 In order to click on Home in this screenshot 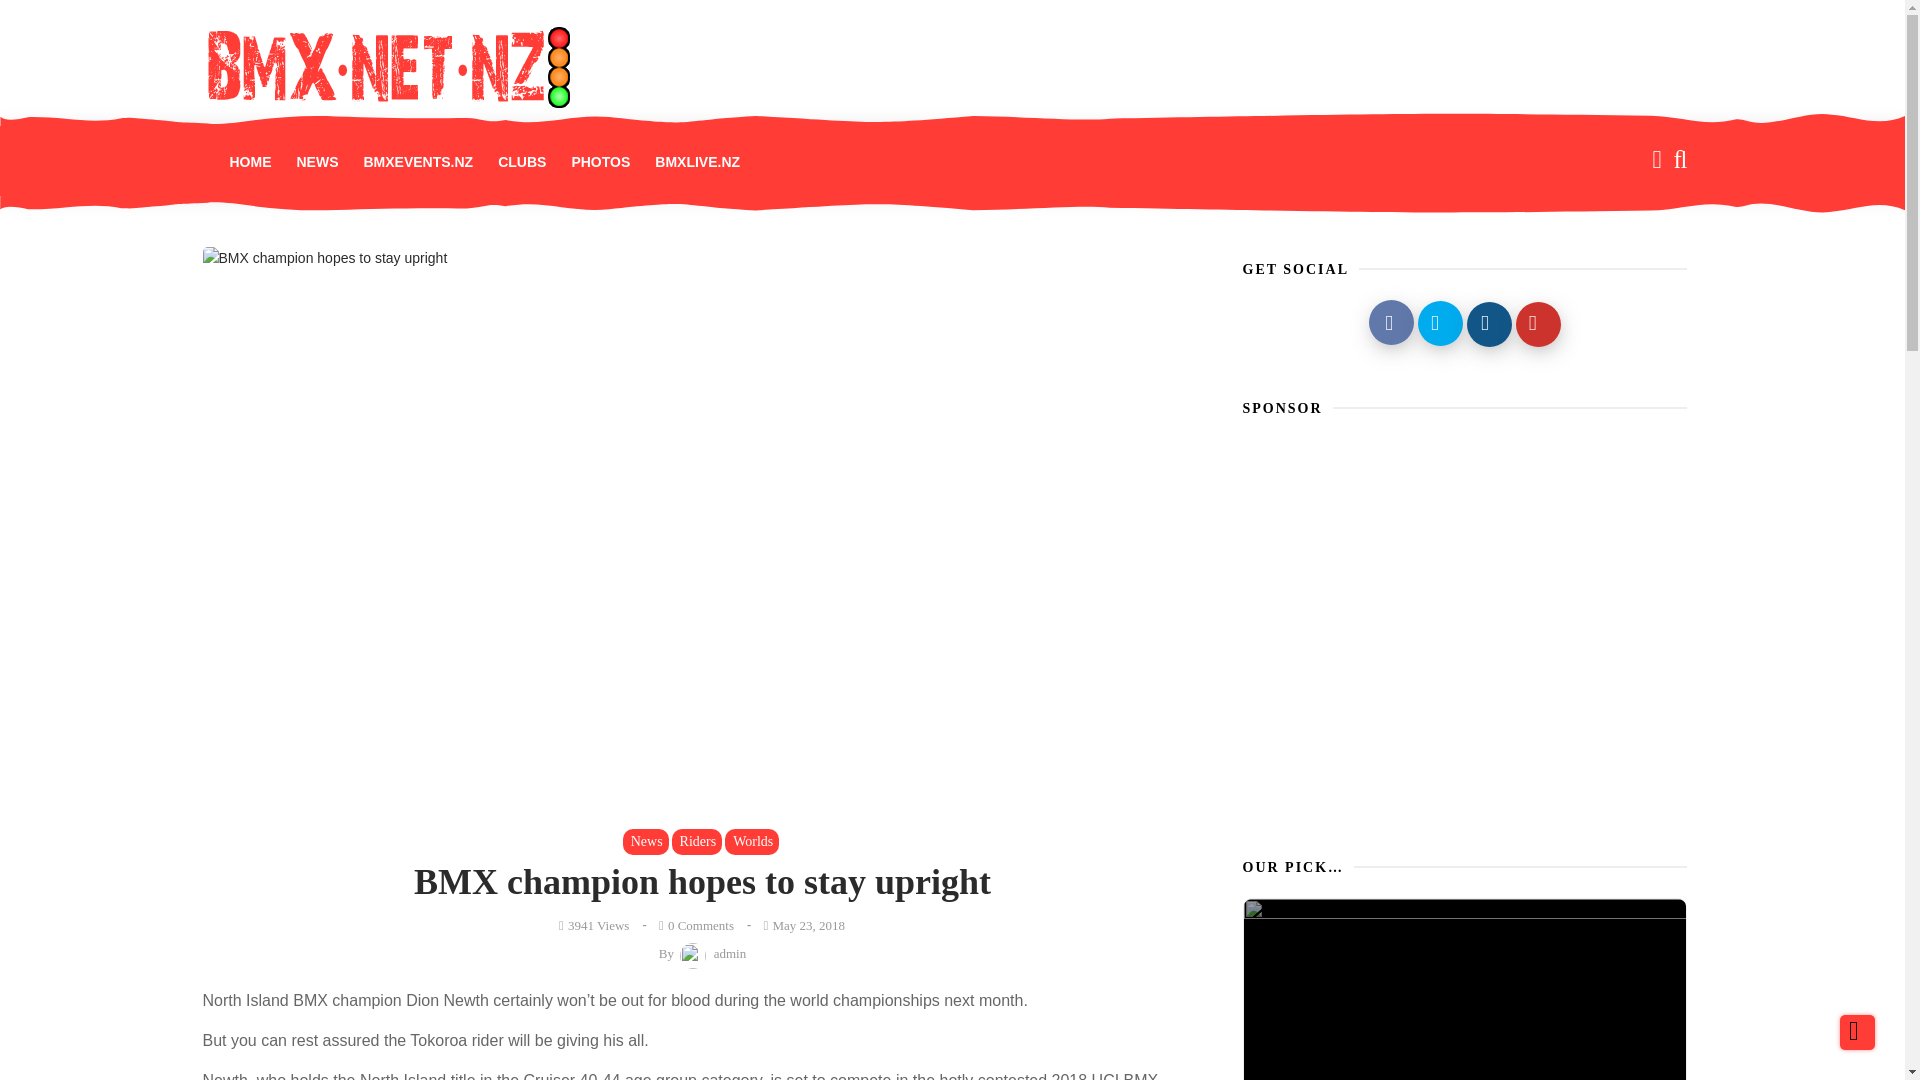, I will do `click(251, 162)`.